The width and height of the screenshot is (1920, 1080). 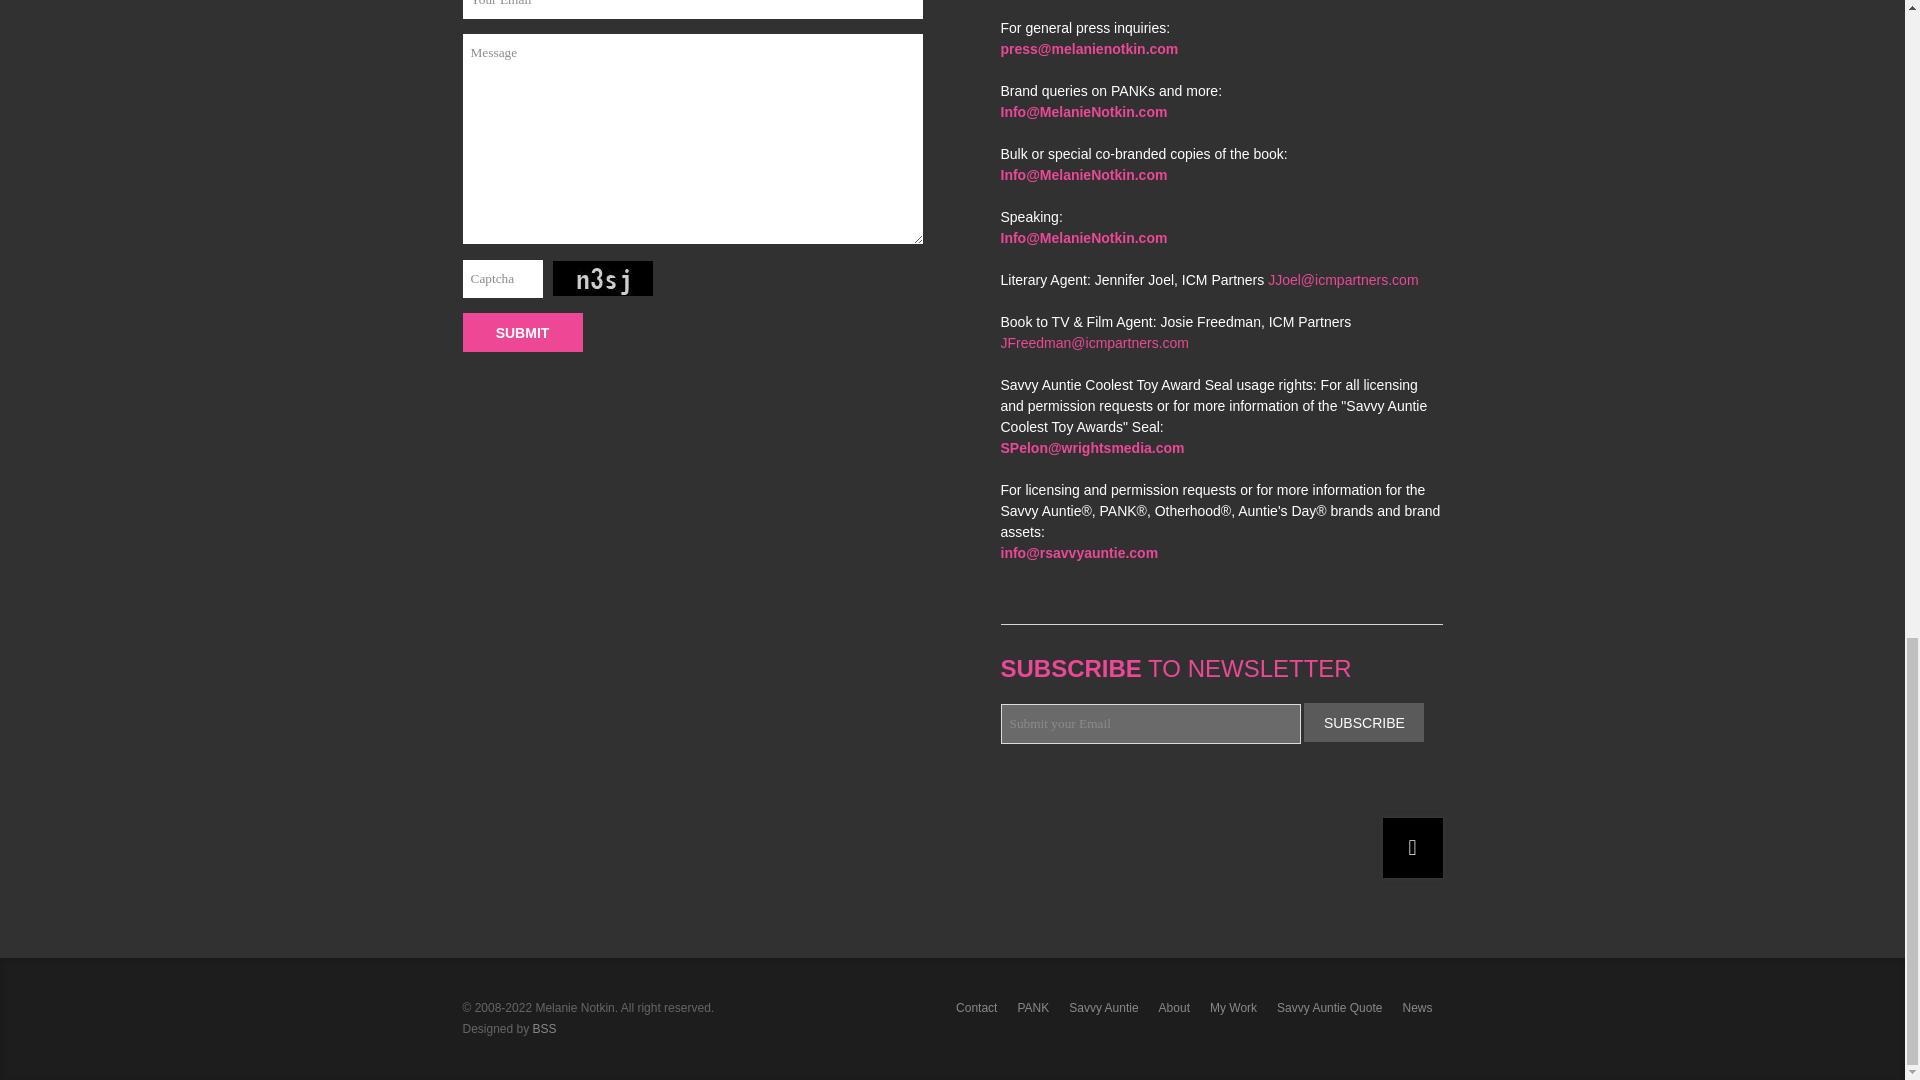 I want to click on Facebook, so click(x=1042, y=790).